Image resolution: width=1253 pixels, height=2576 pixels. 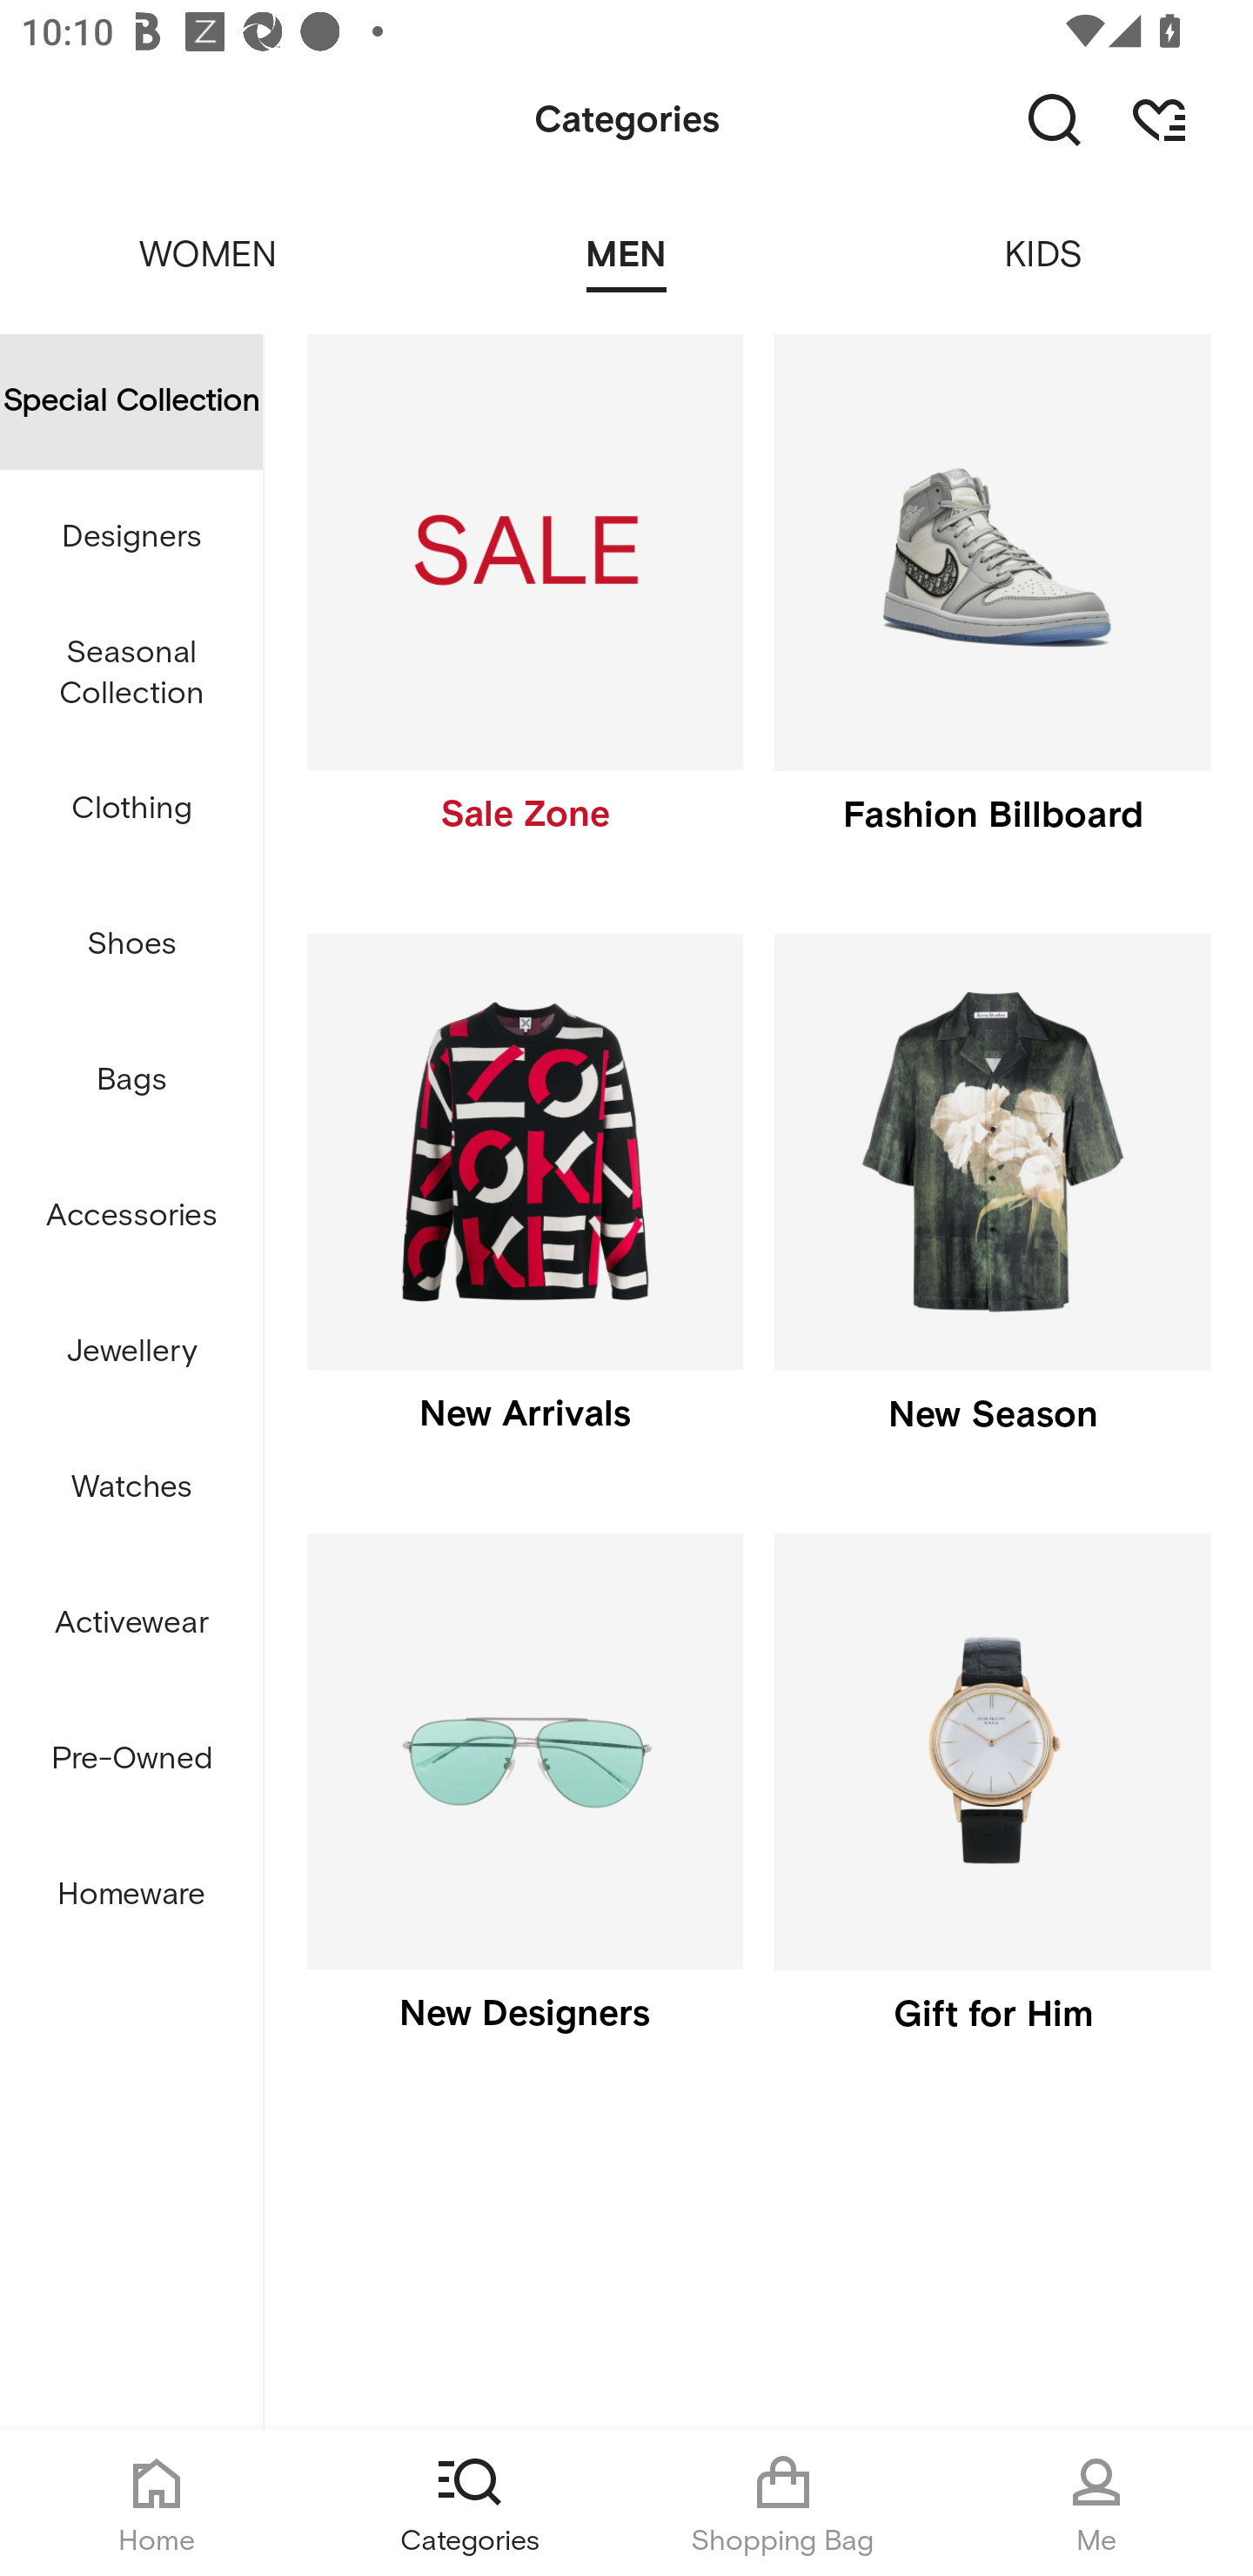 I want to click on Sale Zone, so click(x=524, y=607).